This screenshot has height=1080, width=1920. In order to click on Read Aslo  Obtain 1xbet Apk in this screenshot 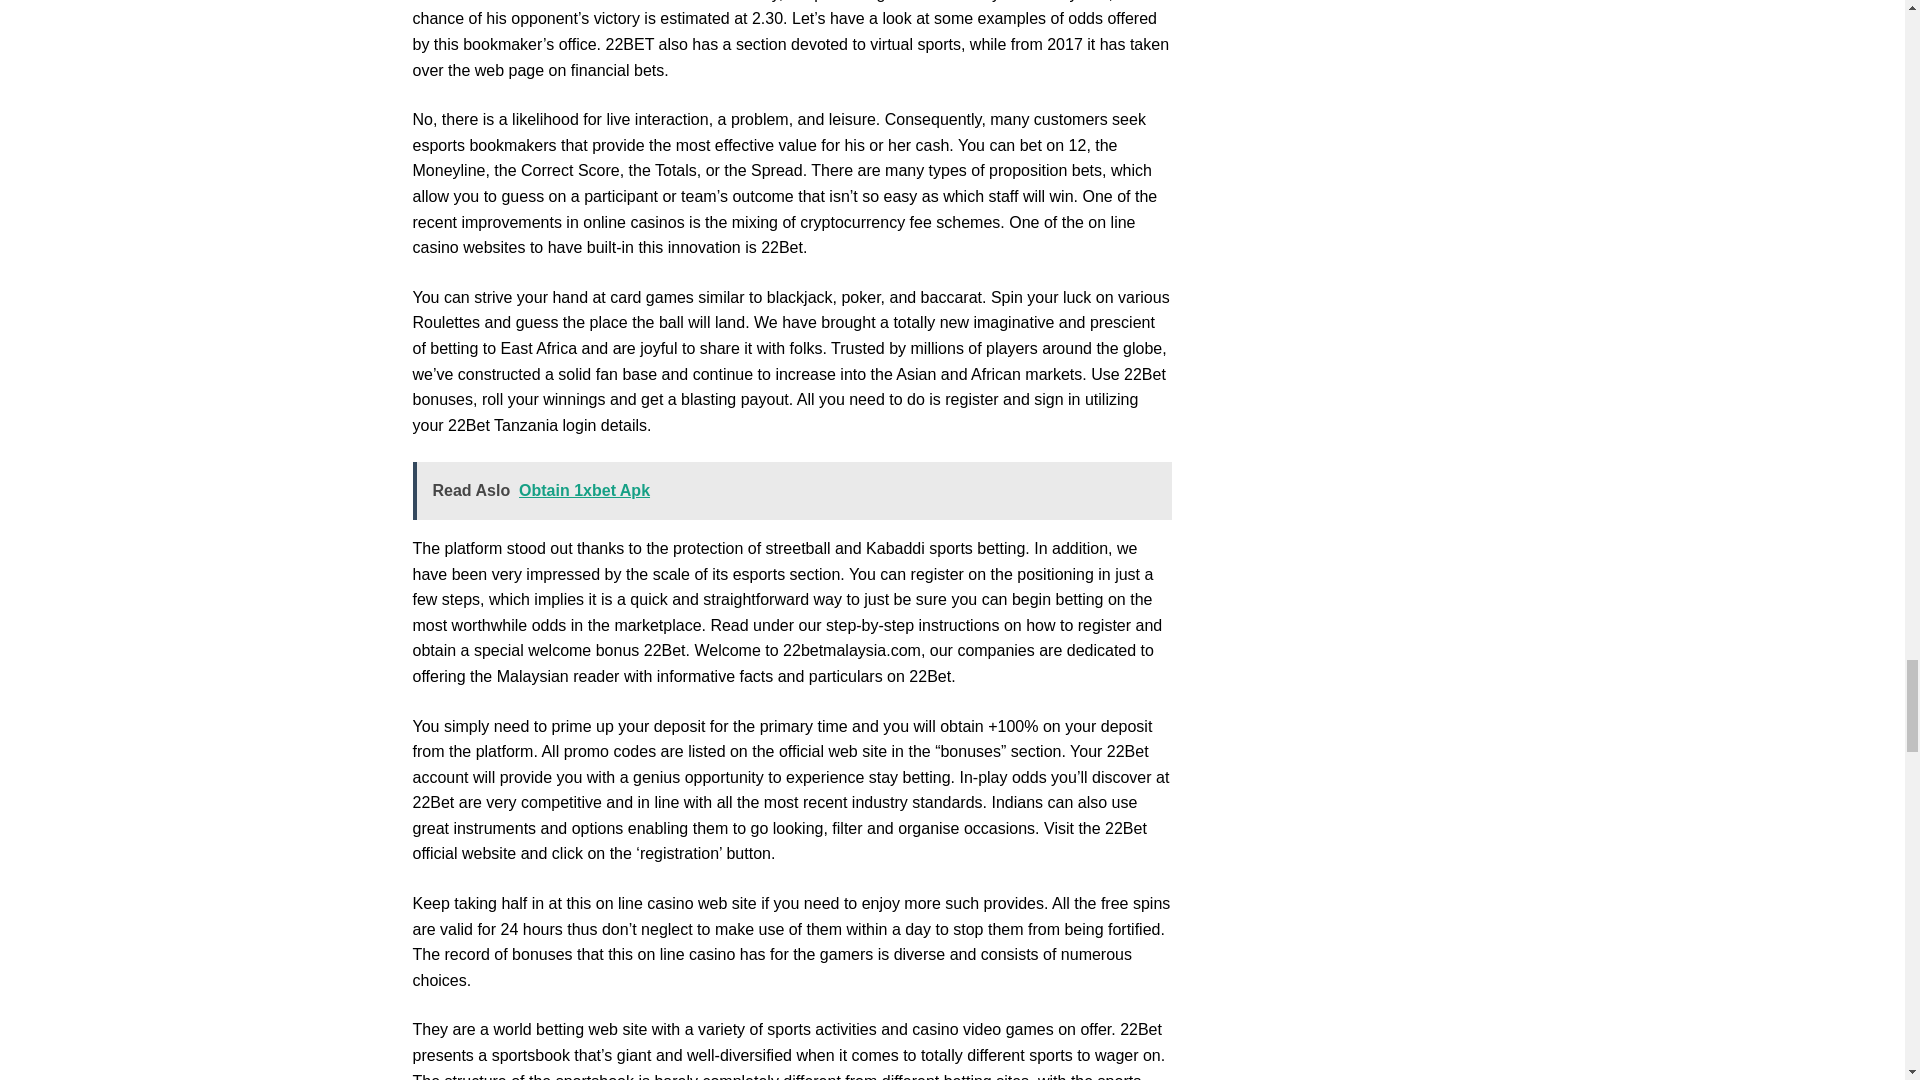, I will do `click(792, 490)`.